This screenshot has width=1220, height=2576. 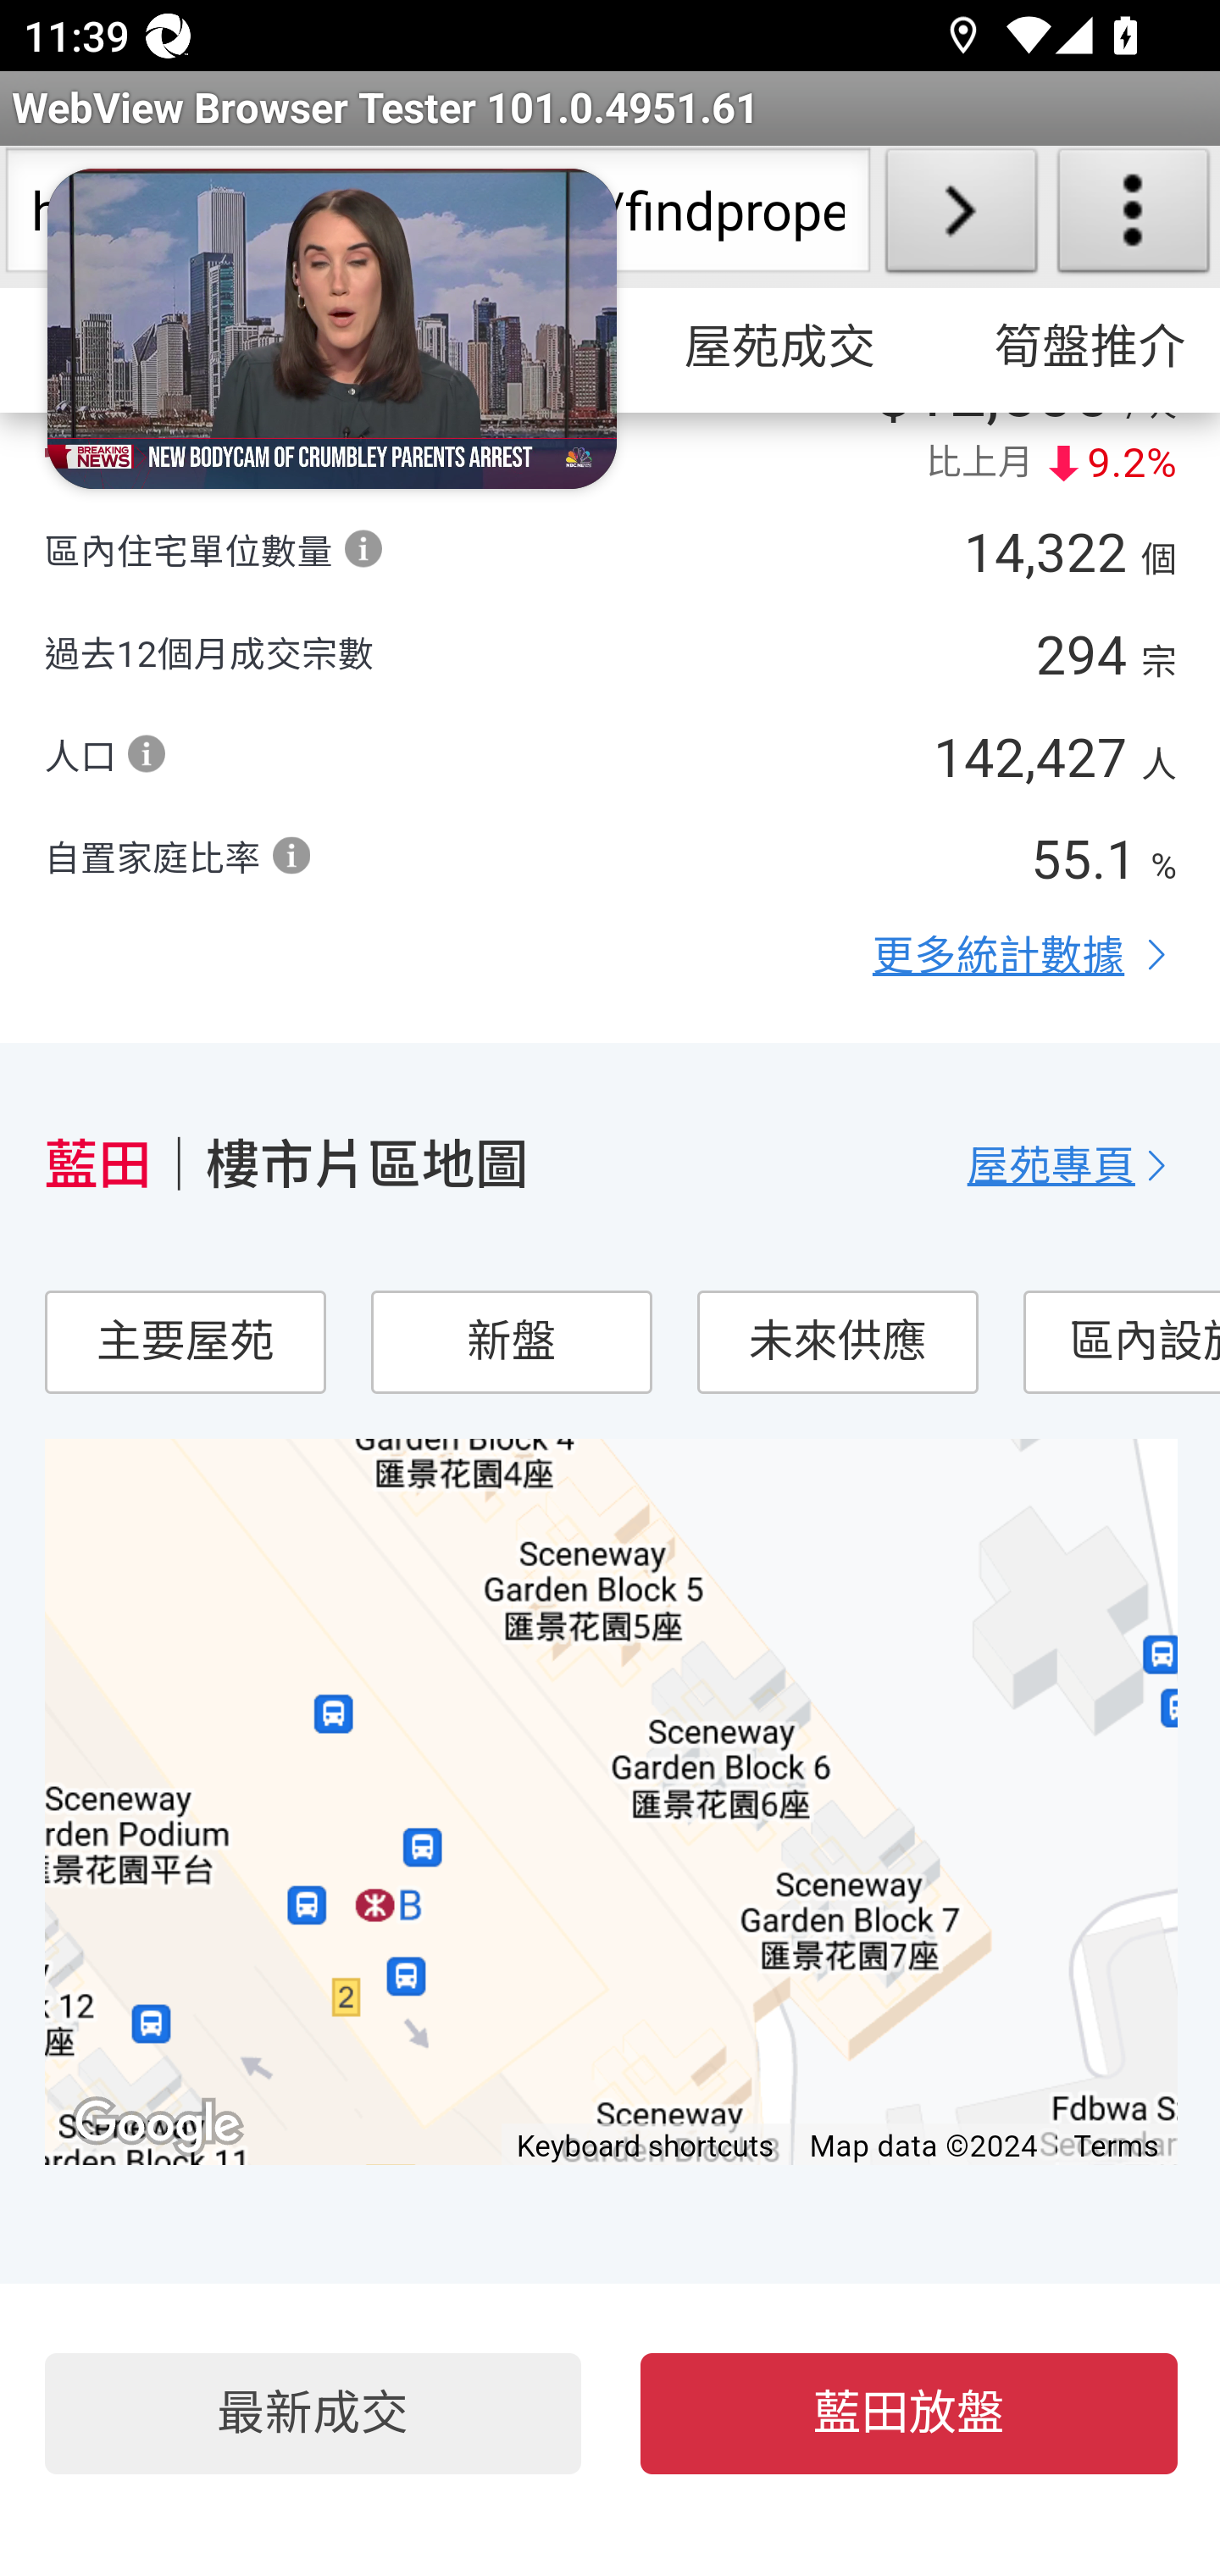 What do you see at coordinates (1076, 349) in the screenshot?
I see `筍盤推介` at bounding box center [1076, 349].